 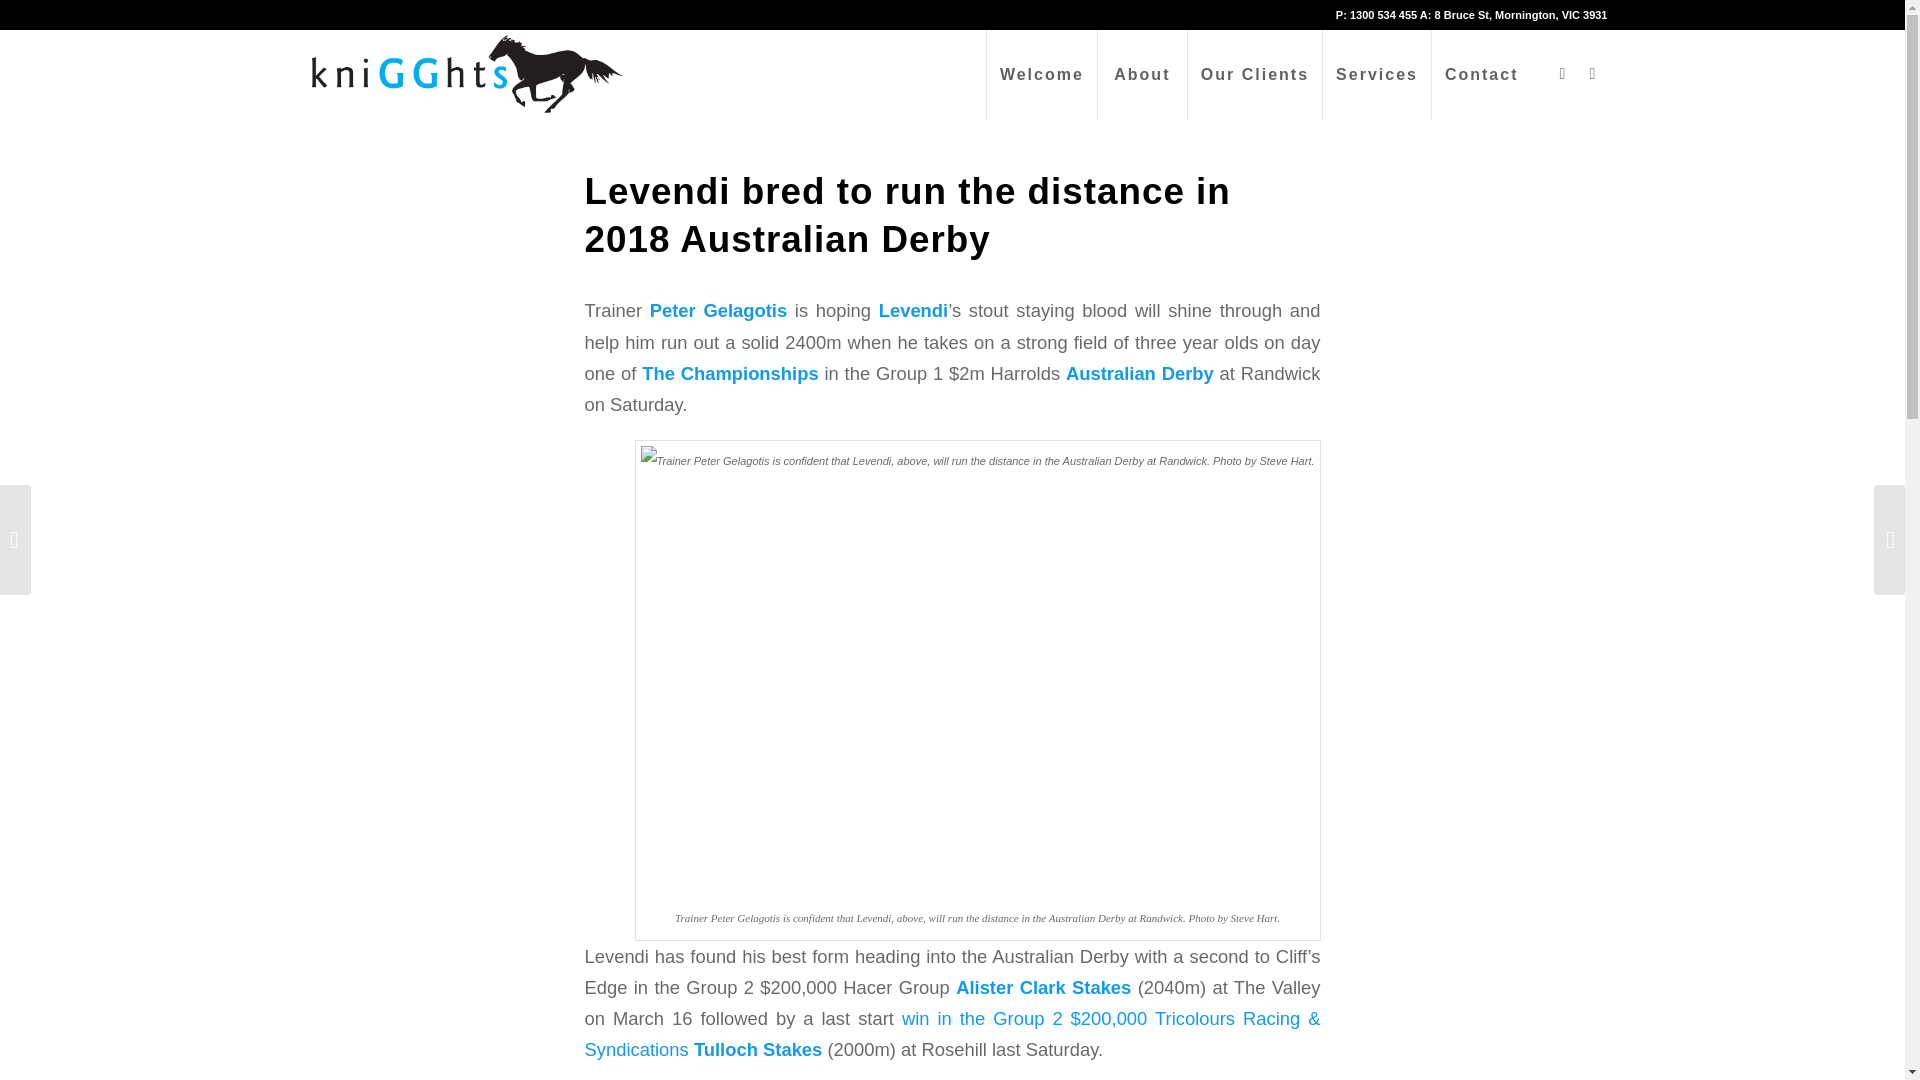 What do you see at coordinates (1141, 74) in the screenshot?
I see `About` at bounding box center [1141, 74].